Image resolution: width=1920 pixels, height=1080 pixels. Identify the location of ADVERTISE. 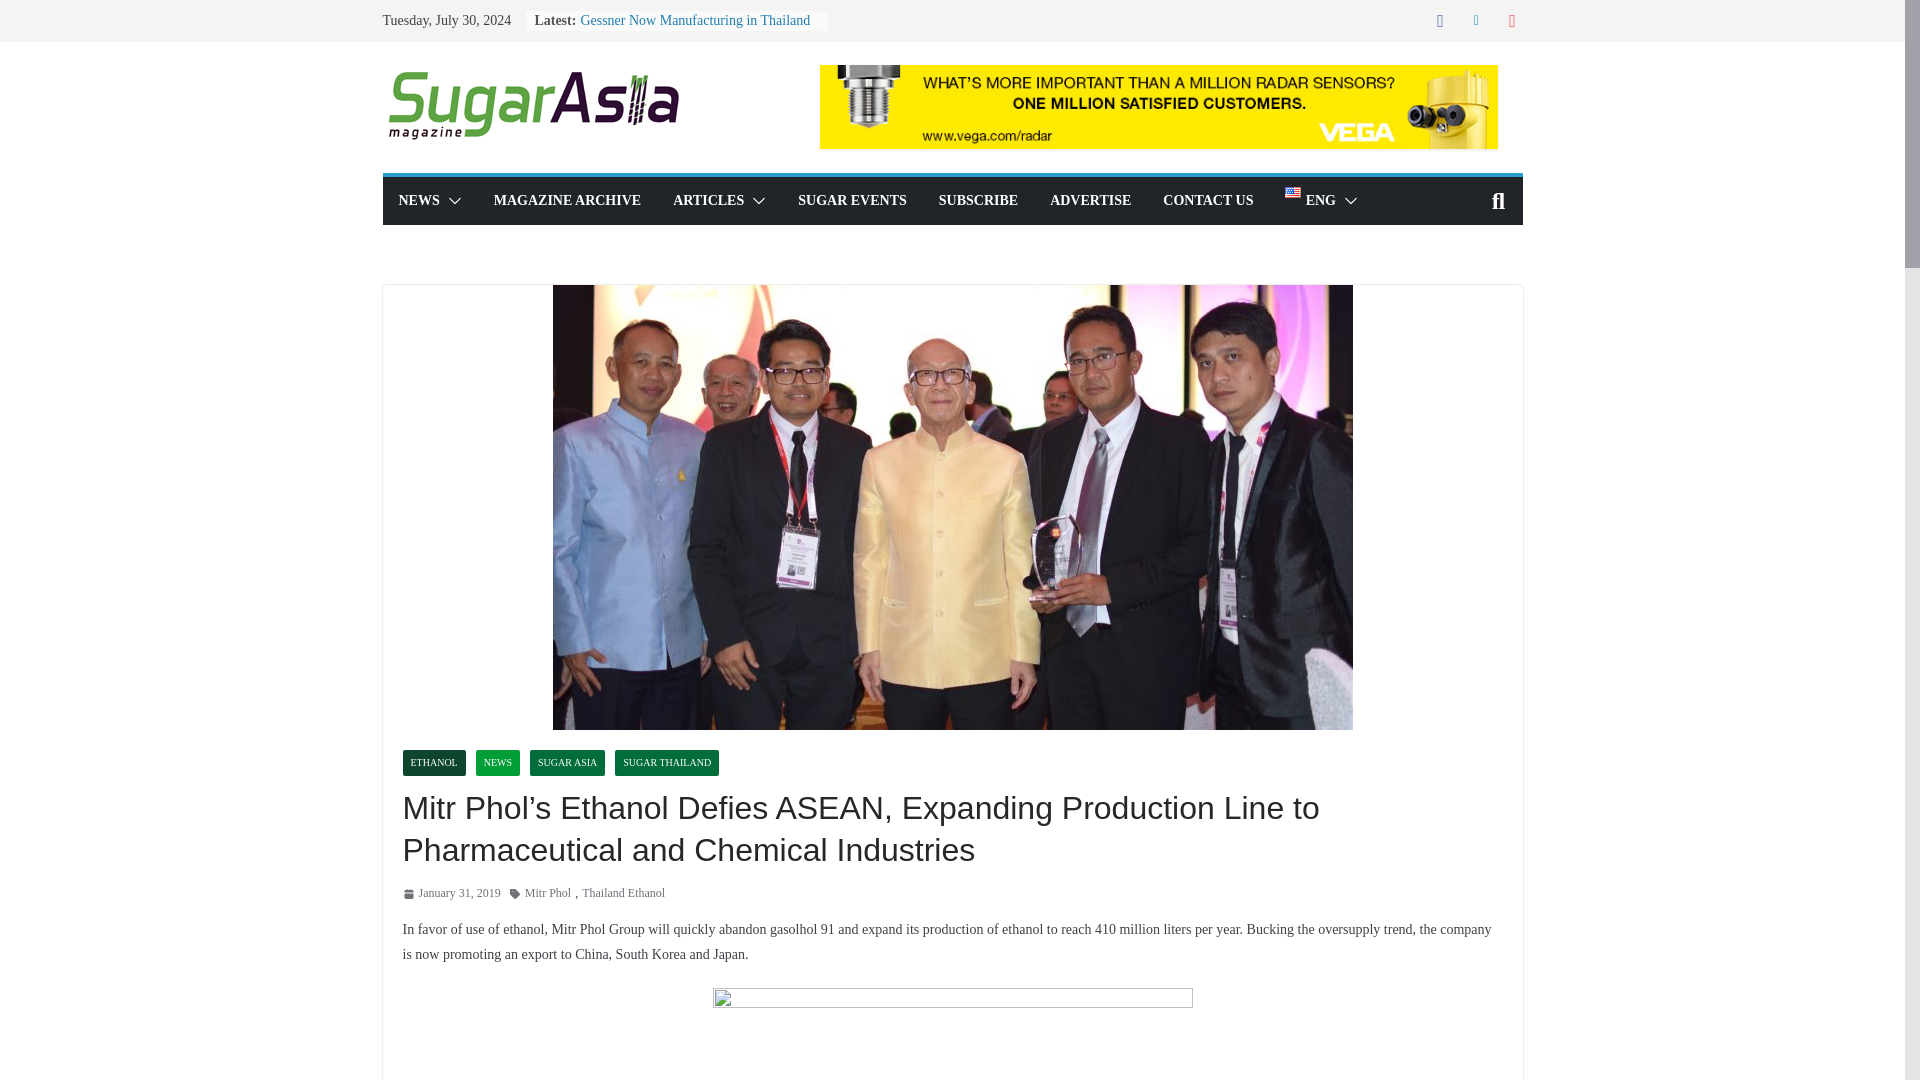
(1090, 200).